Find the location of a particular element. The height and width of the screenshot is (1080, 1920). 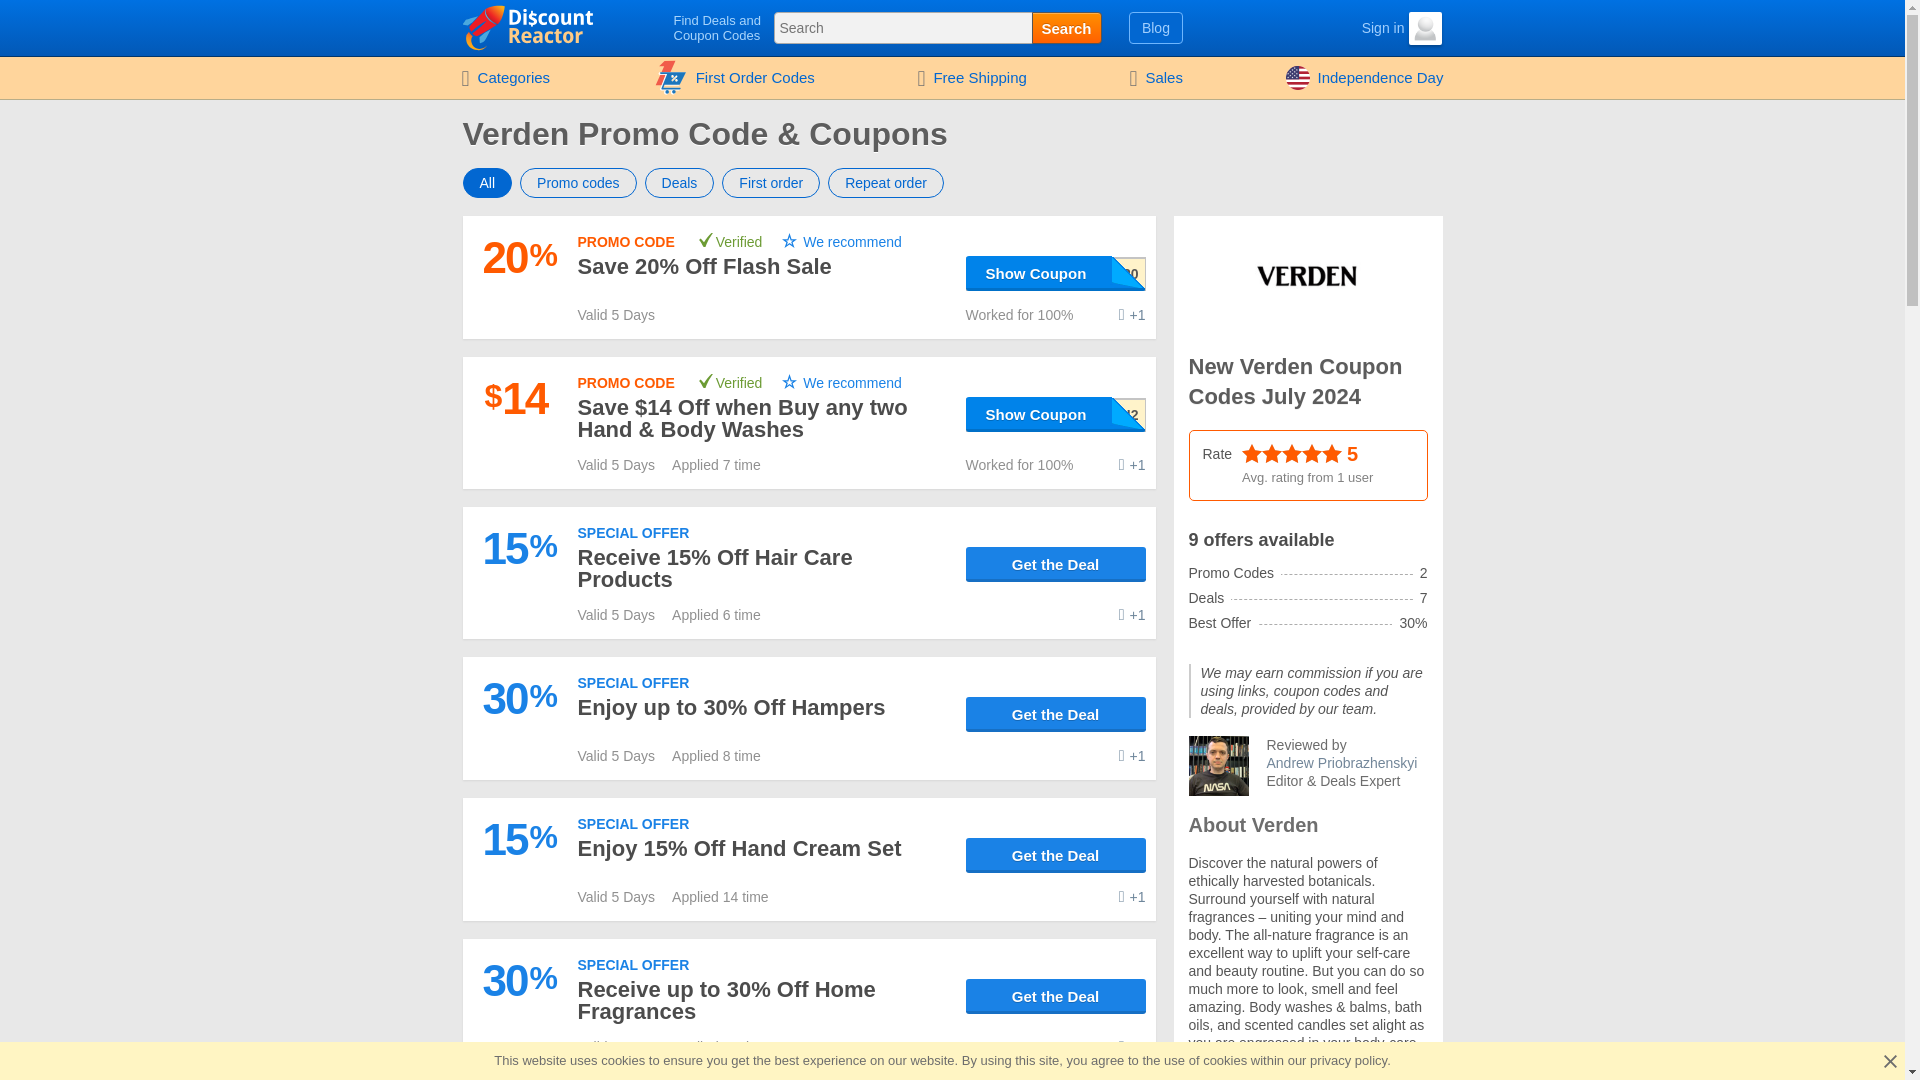

Get the Deal is located at coordinates (1056, 714).